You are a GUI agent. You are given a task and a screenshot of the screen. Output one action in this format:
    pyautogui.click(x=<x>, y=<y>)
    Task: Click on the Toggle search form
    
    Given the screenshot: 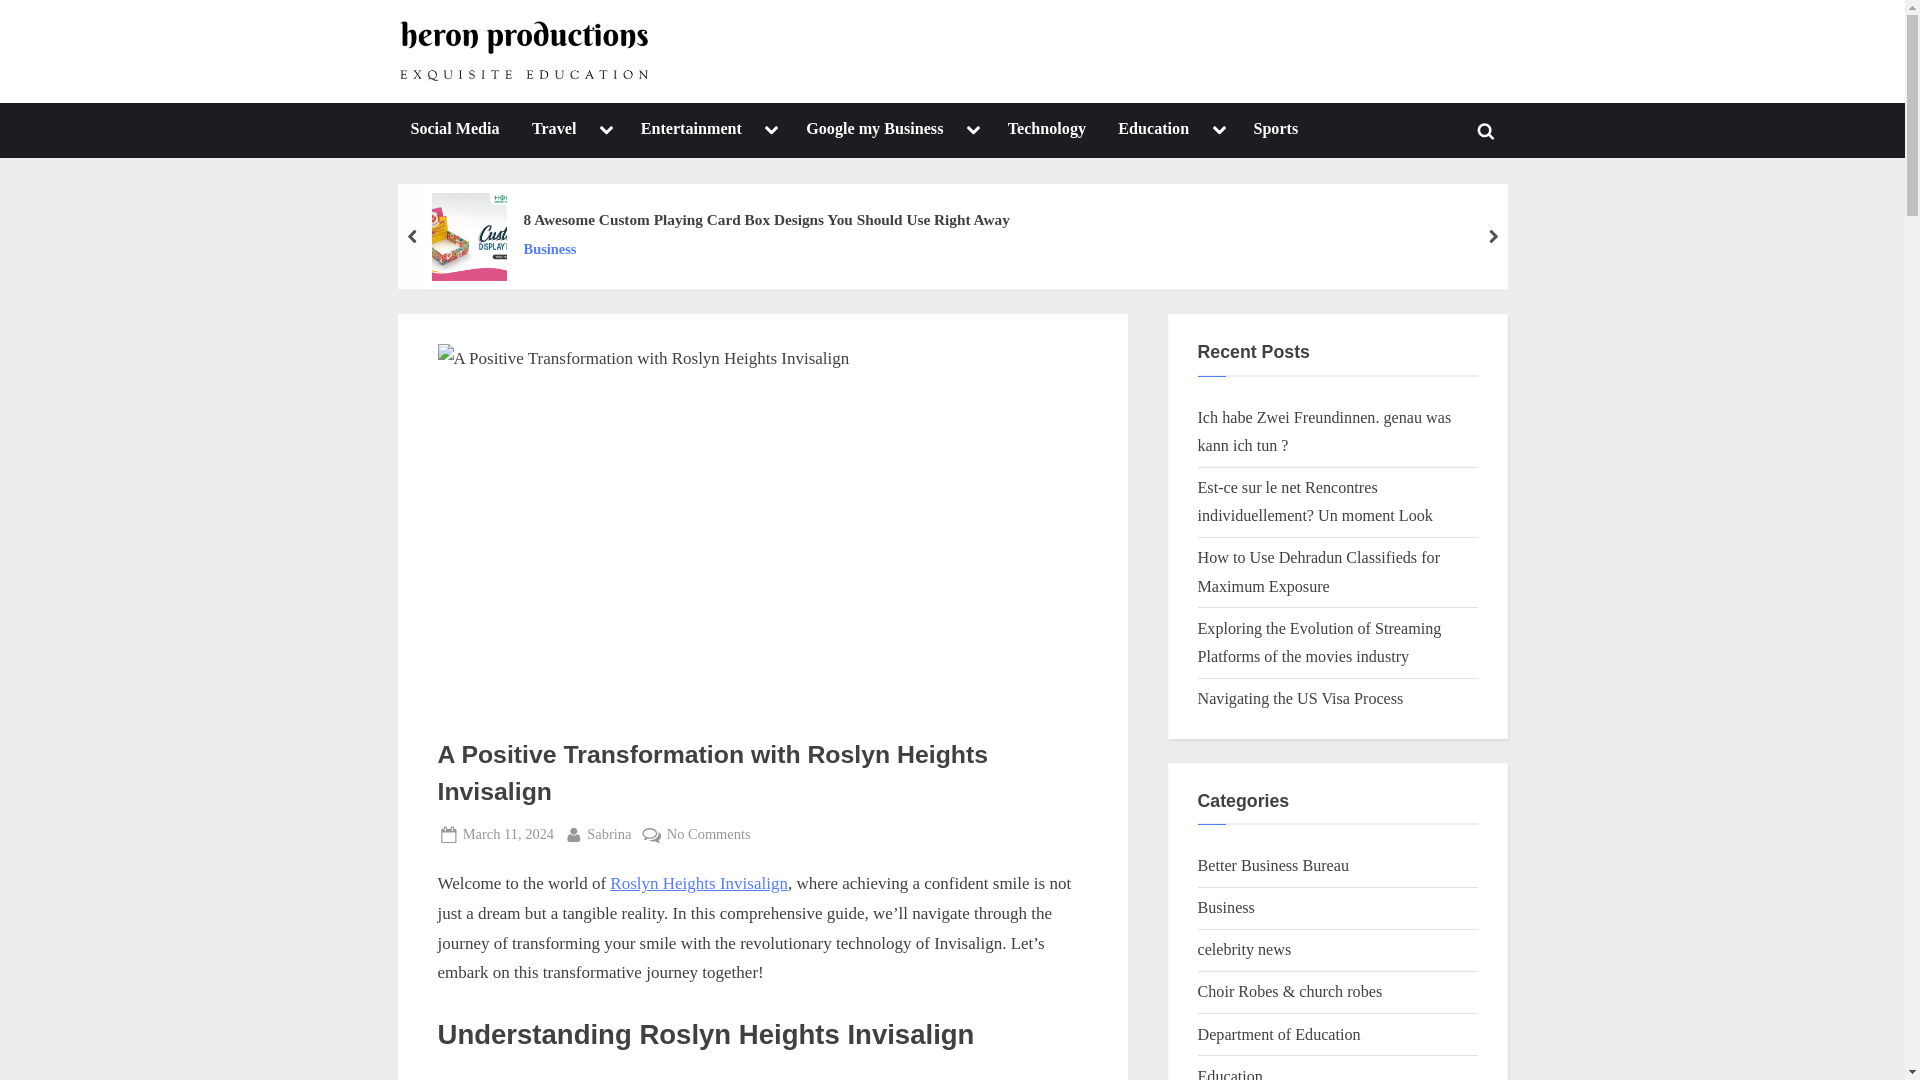 What is the action you would take?
    pyautogui.click(x=1486, y=131)
    